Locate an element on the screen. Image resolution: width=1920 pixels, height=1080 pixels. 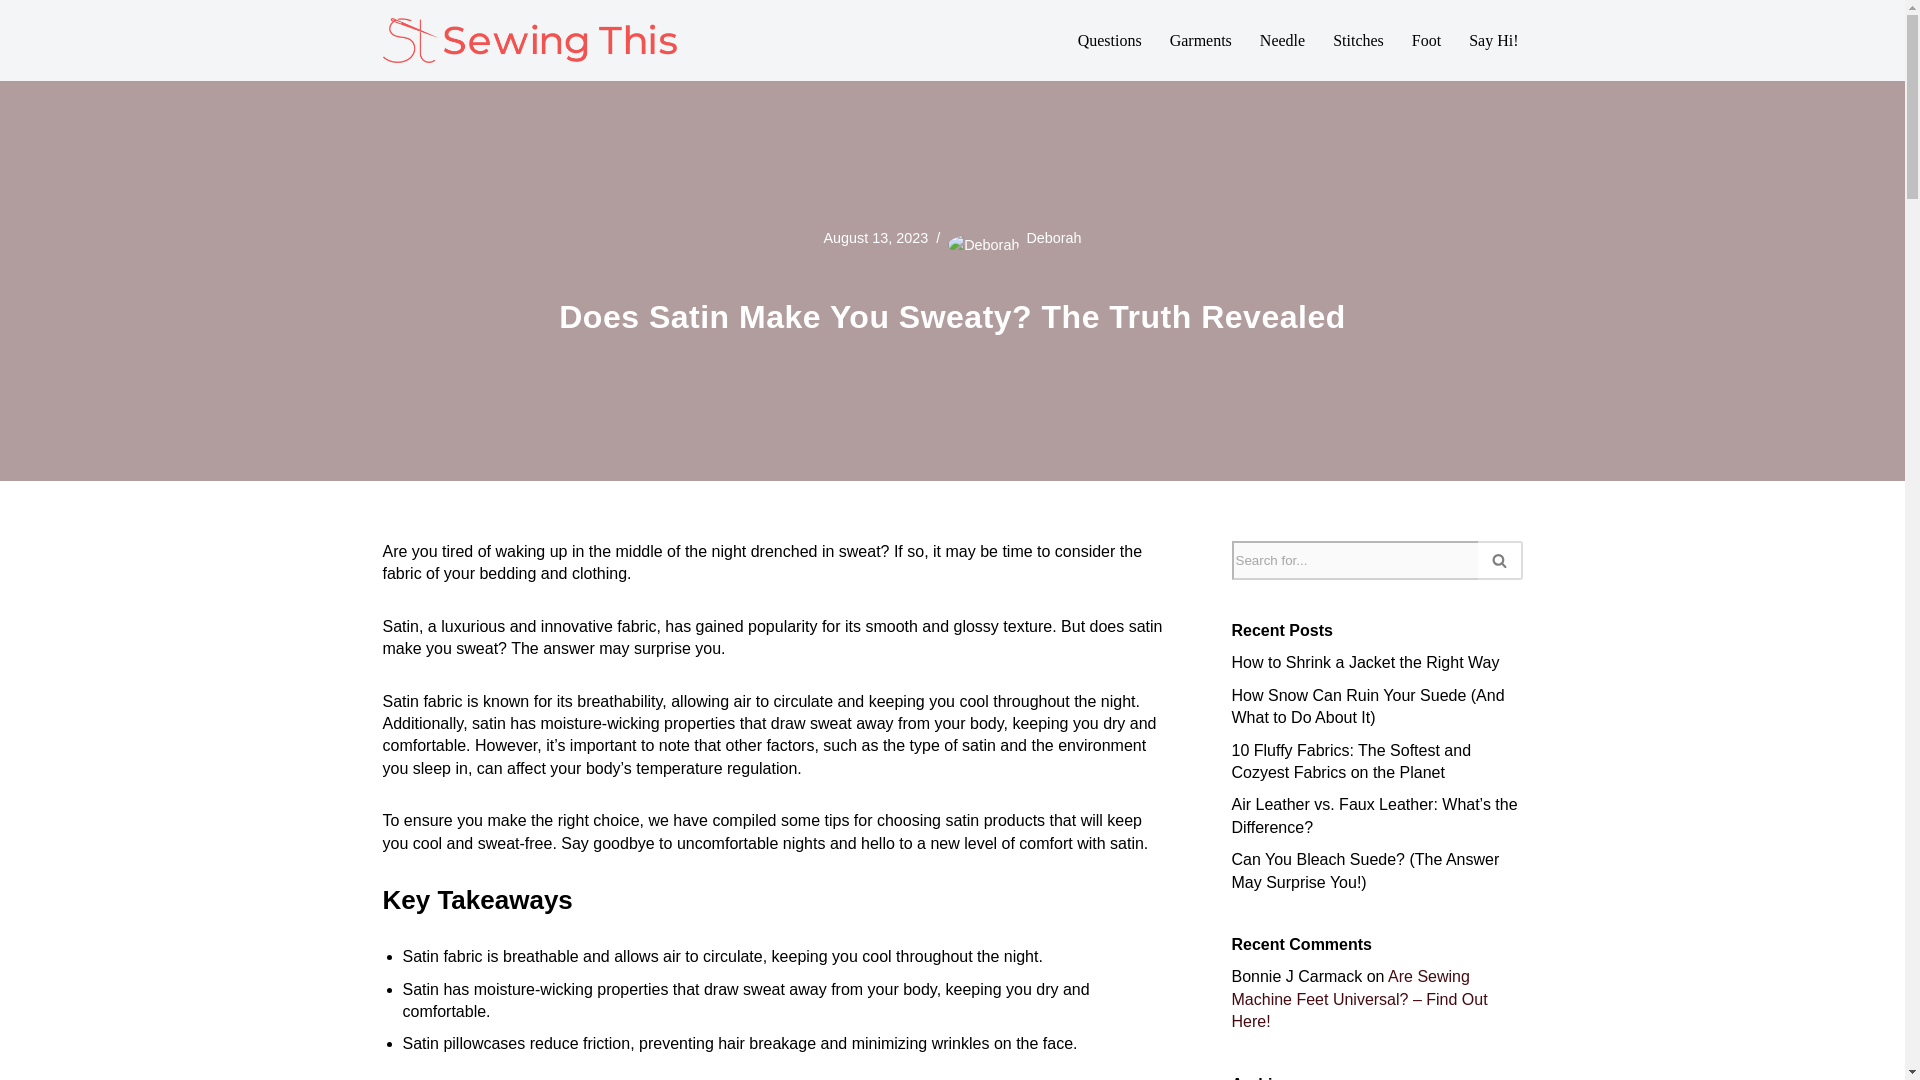
Say Hi! is located at coordinates (1493, 40).